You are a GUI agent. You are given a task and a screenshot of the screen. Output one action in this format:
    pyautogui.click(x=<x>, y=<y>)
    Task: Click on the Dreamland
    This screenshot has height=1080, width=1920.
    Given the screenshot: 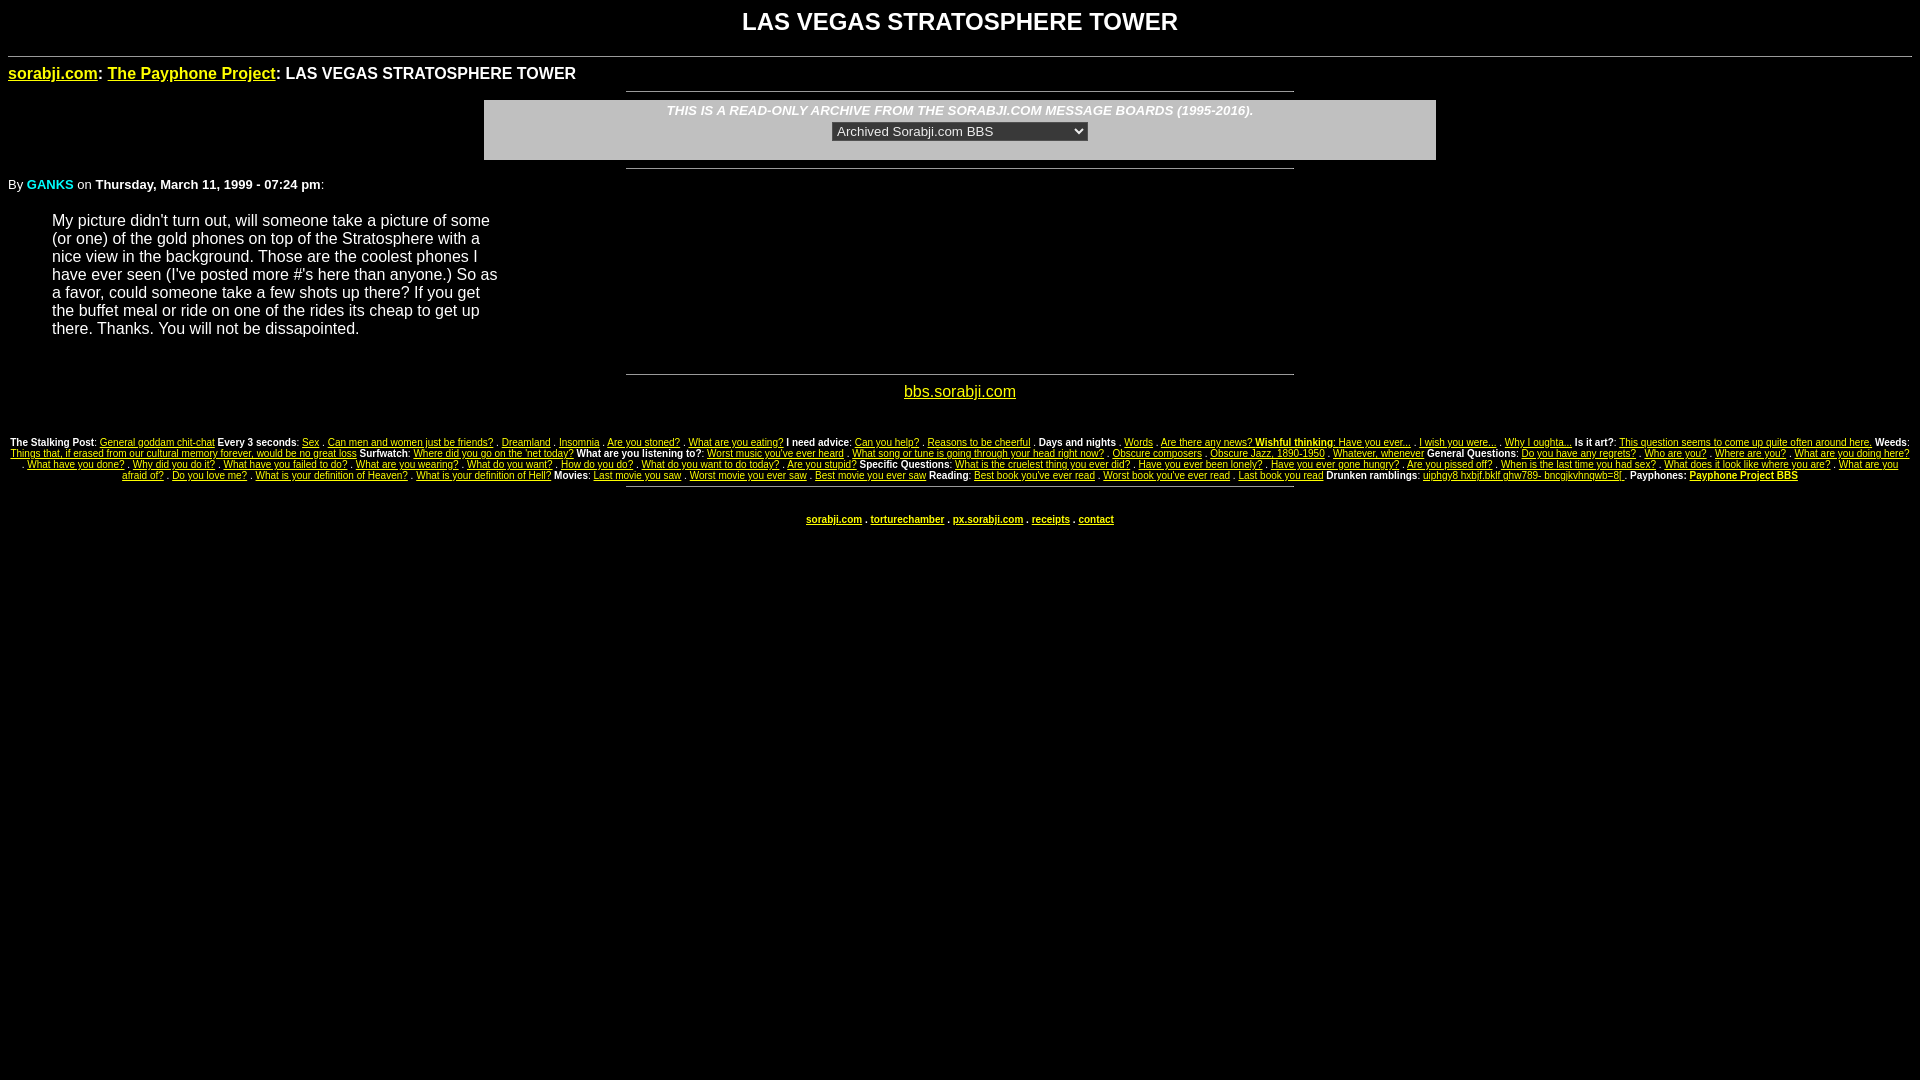 What is the action you would take?
    pyautogui.click(x=526, y=442)
    